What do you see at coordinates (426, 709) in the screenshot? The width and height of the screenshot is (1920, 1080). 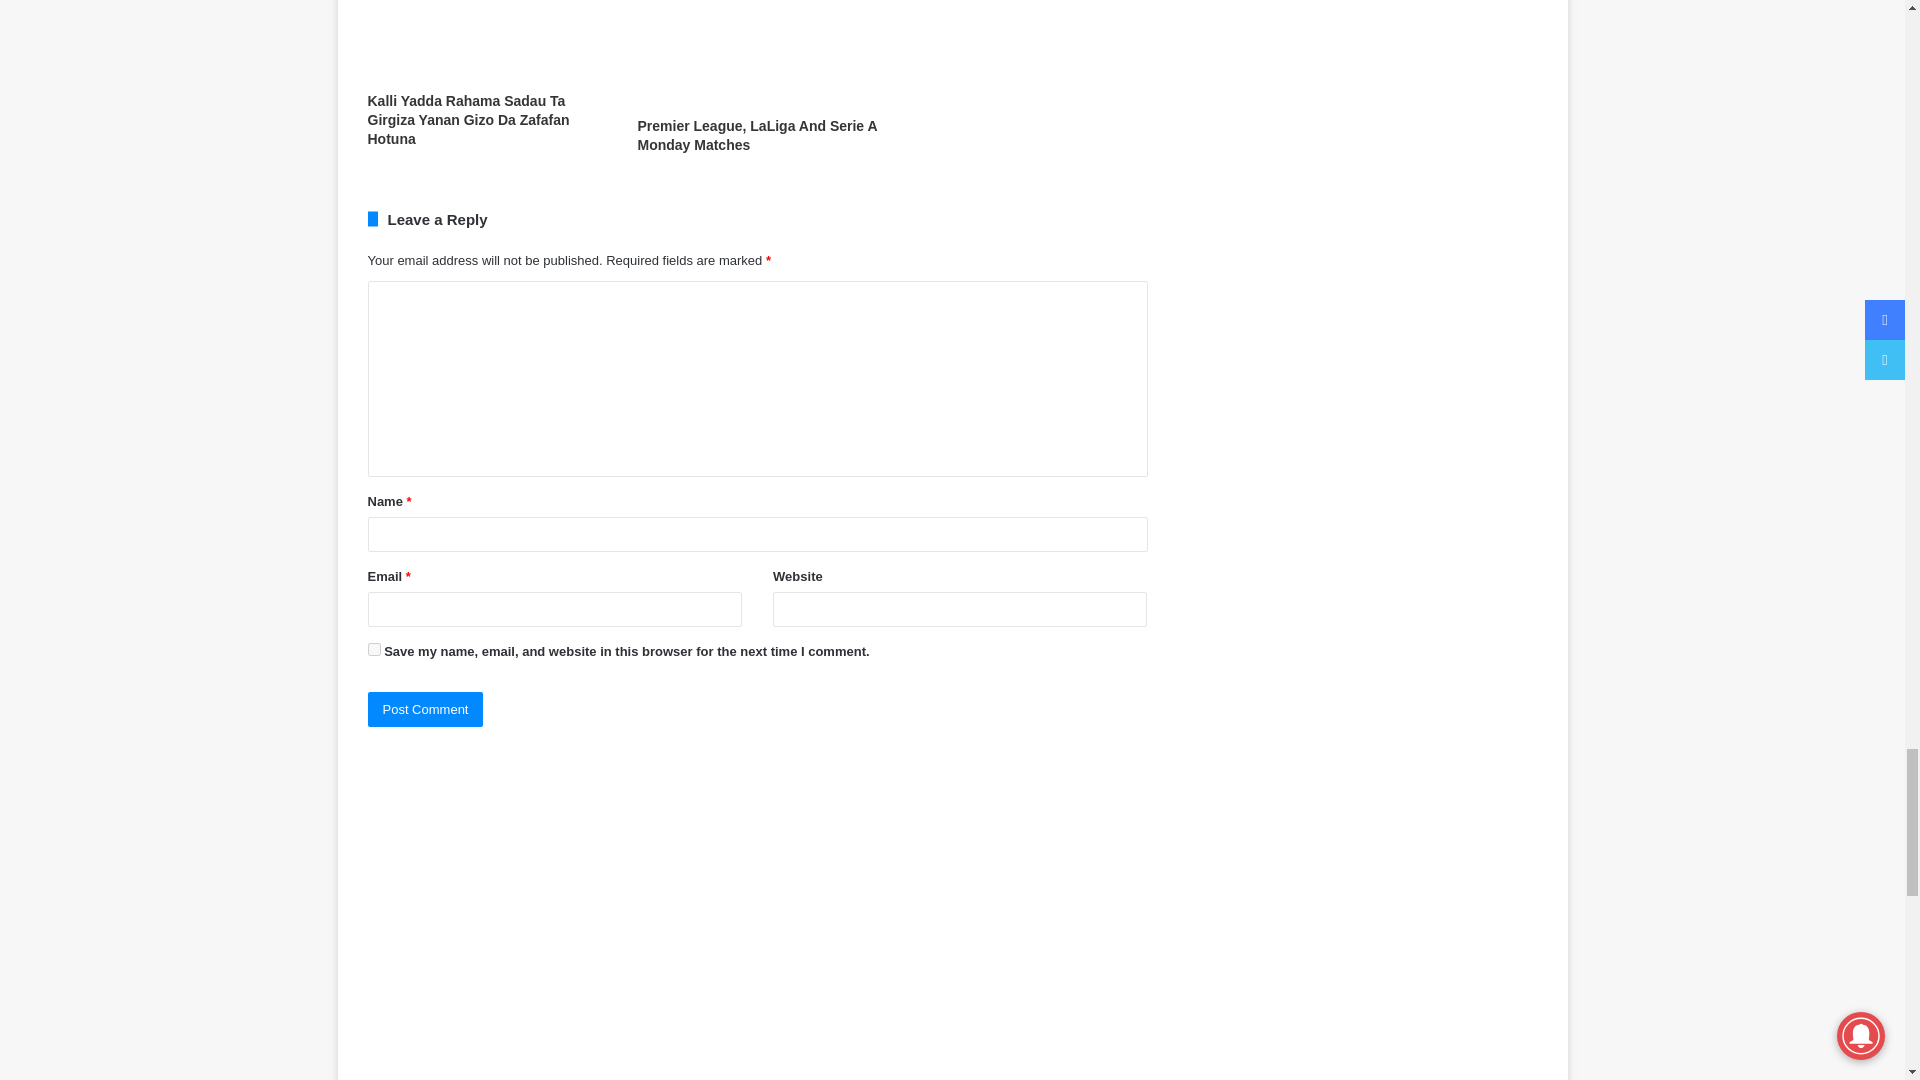 I see `Post Comment` at bounding box center [426, 709].